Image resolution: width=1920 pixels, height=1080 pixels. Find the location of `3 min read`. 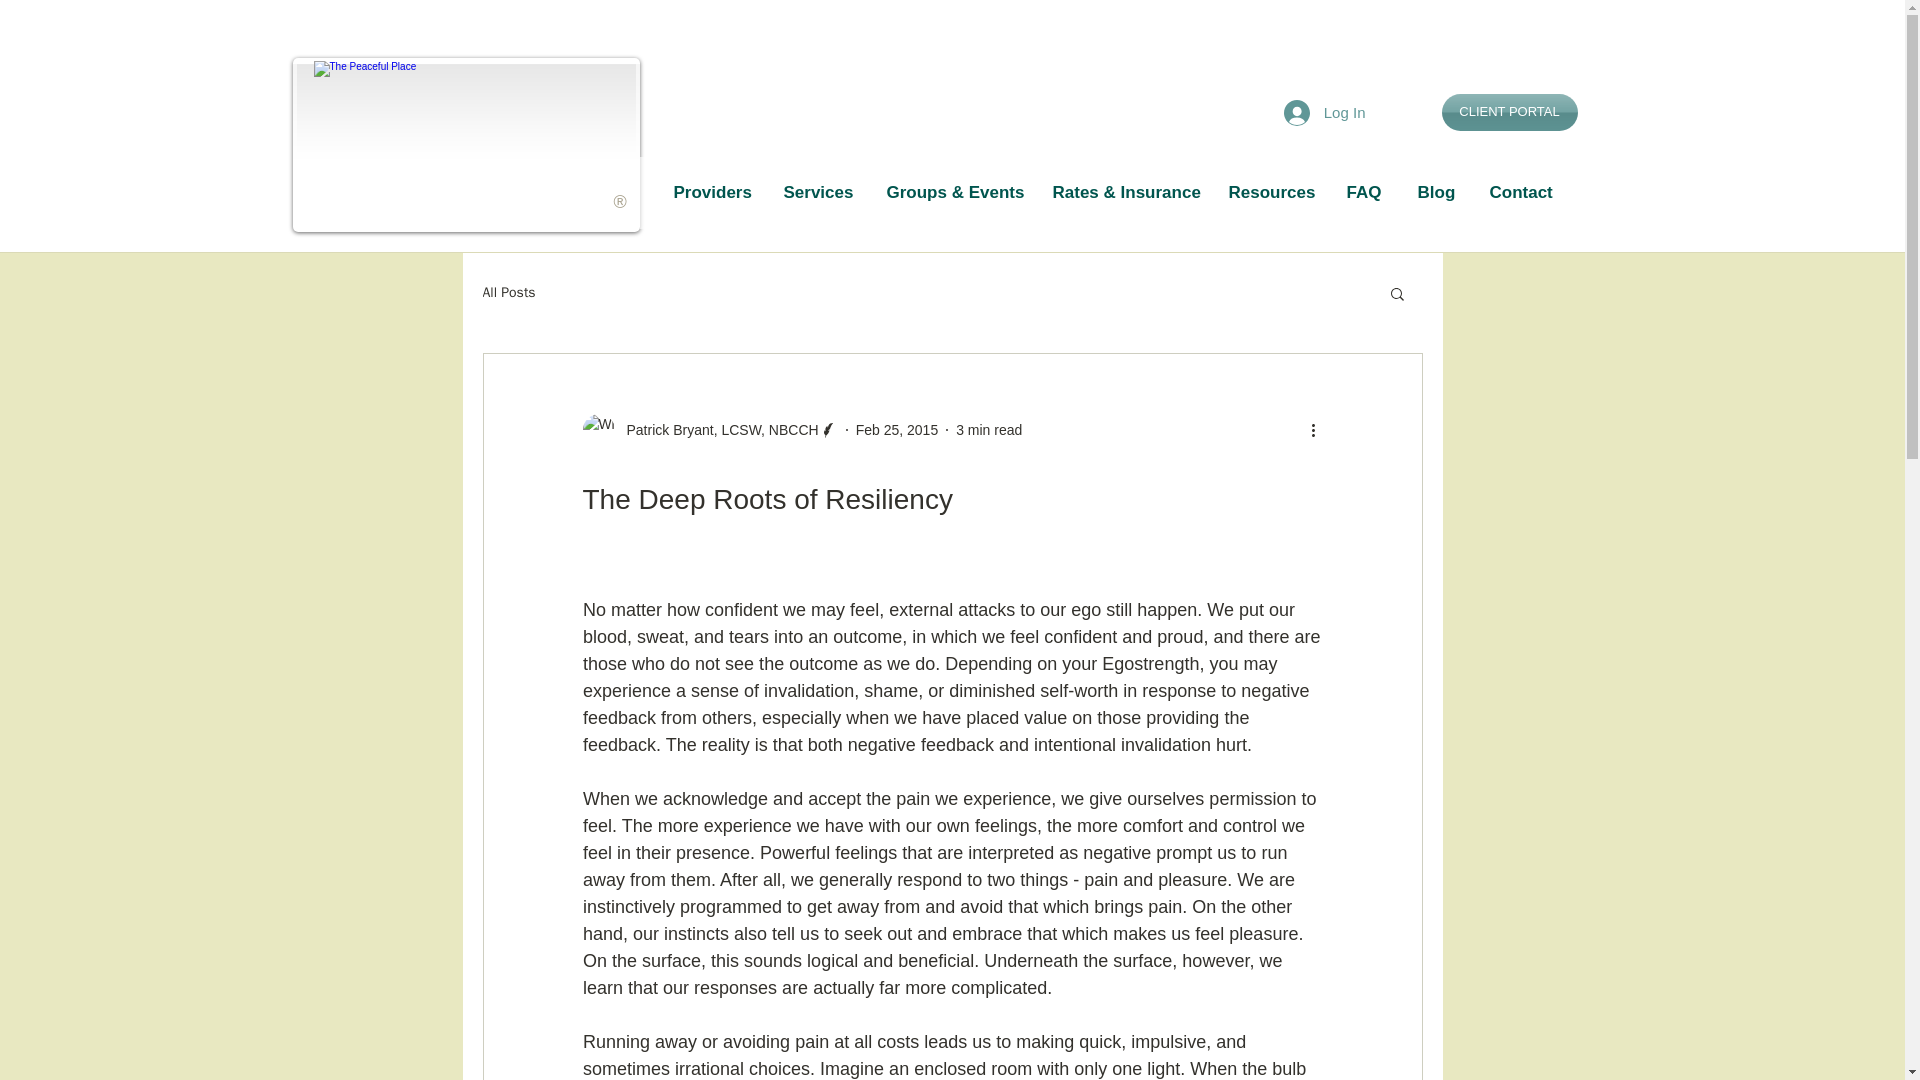

3 min read is located at coordinates (988, 430).